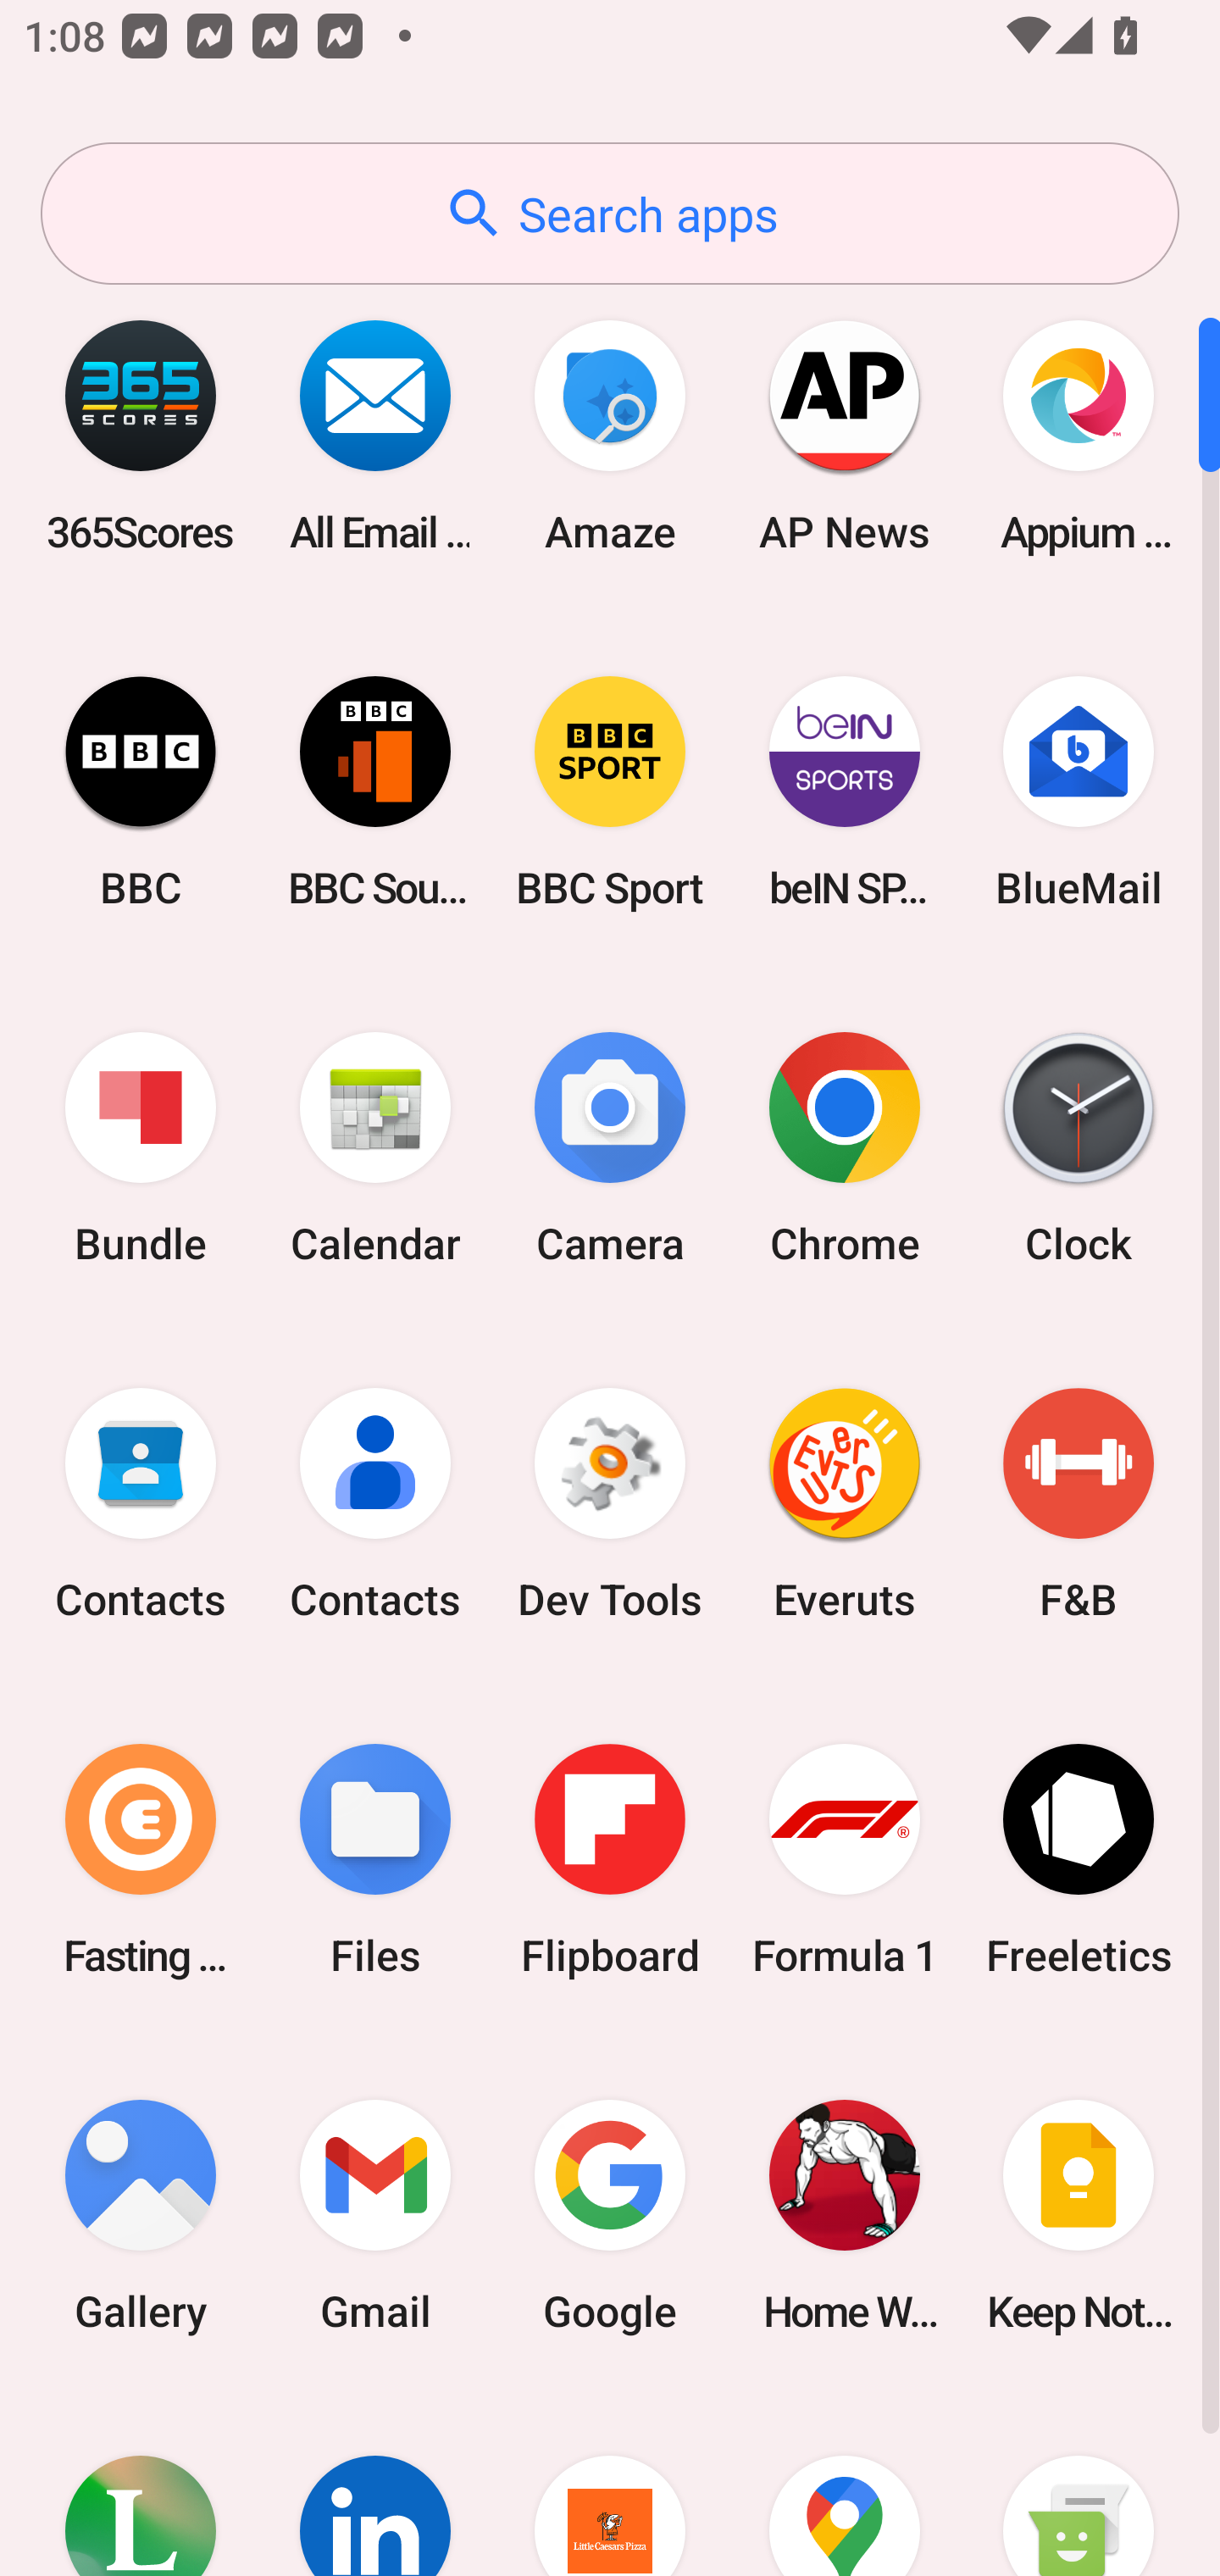 Image resolution: width=1220 pixels, height=2576 pixels. Describe the element at coordinates (1079, 436) in the screenshot. I see `Appium Settings` at that location.